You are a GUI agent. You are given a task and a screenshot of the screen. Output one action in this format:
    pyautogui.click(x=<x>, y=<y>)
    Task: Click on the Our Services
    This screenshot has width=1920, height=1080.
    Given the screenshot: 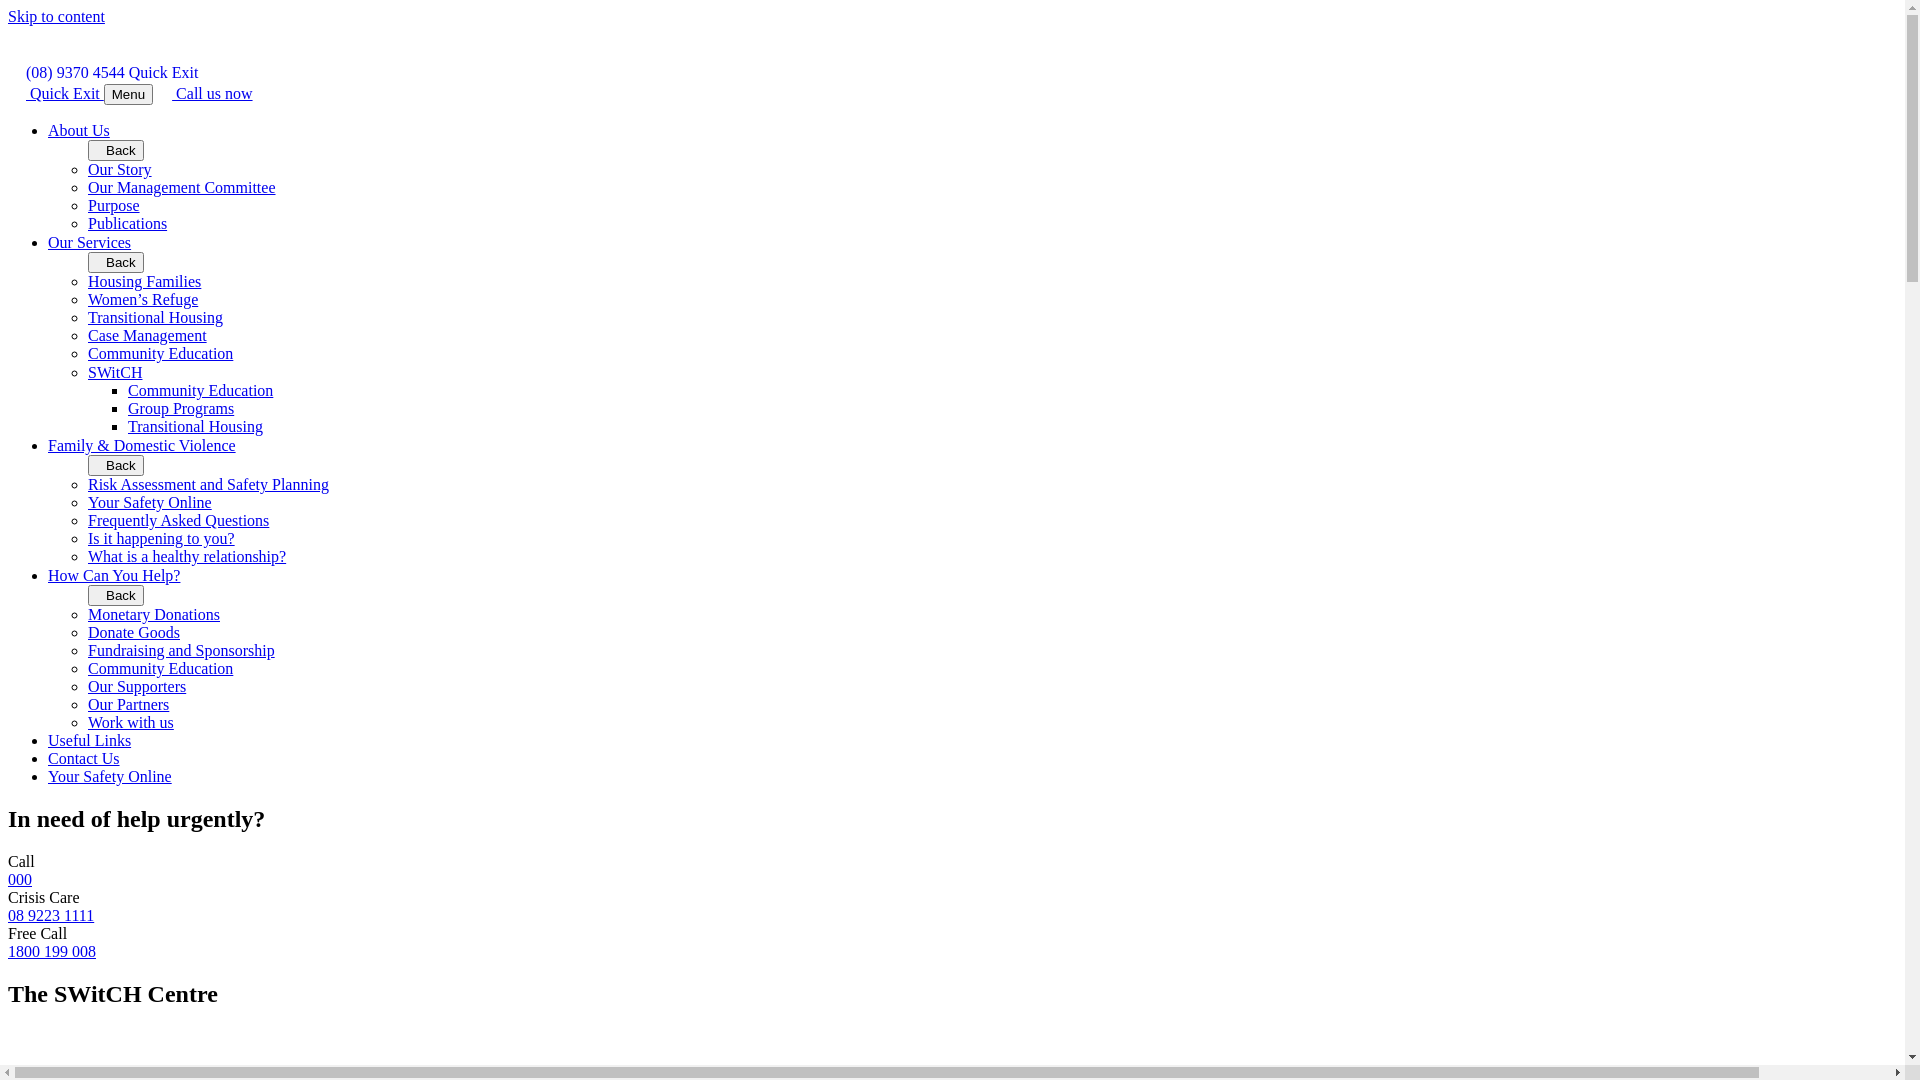 What is the action you would take?
    pyautogui.click(x=90, y=242)
    